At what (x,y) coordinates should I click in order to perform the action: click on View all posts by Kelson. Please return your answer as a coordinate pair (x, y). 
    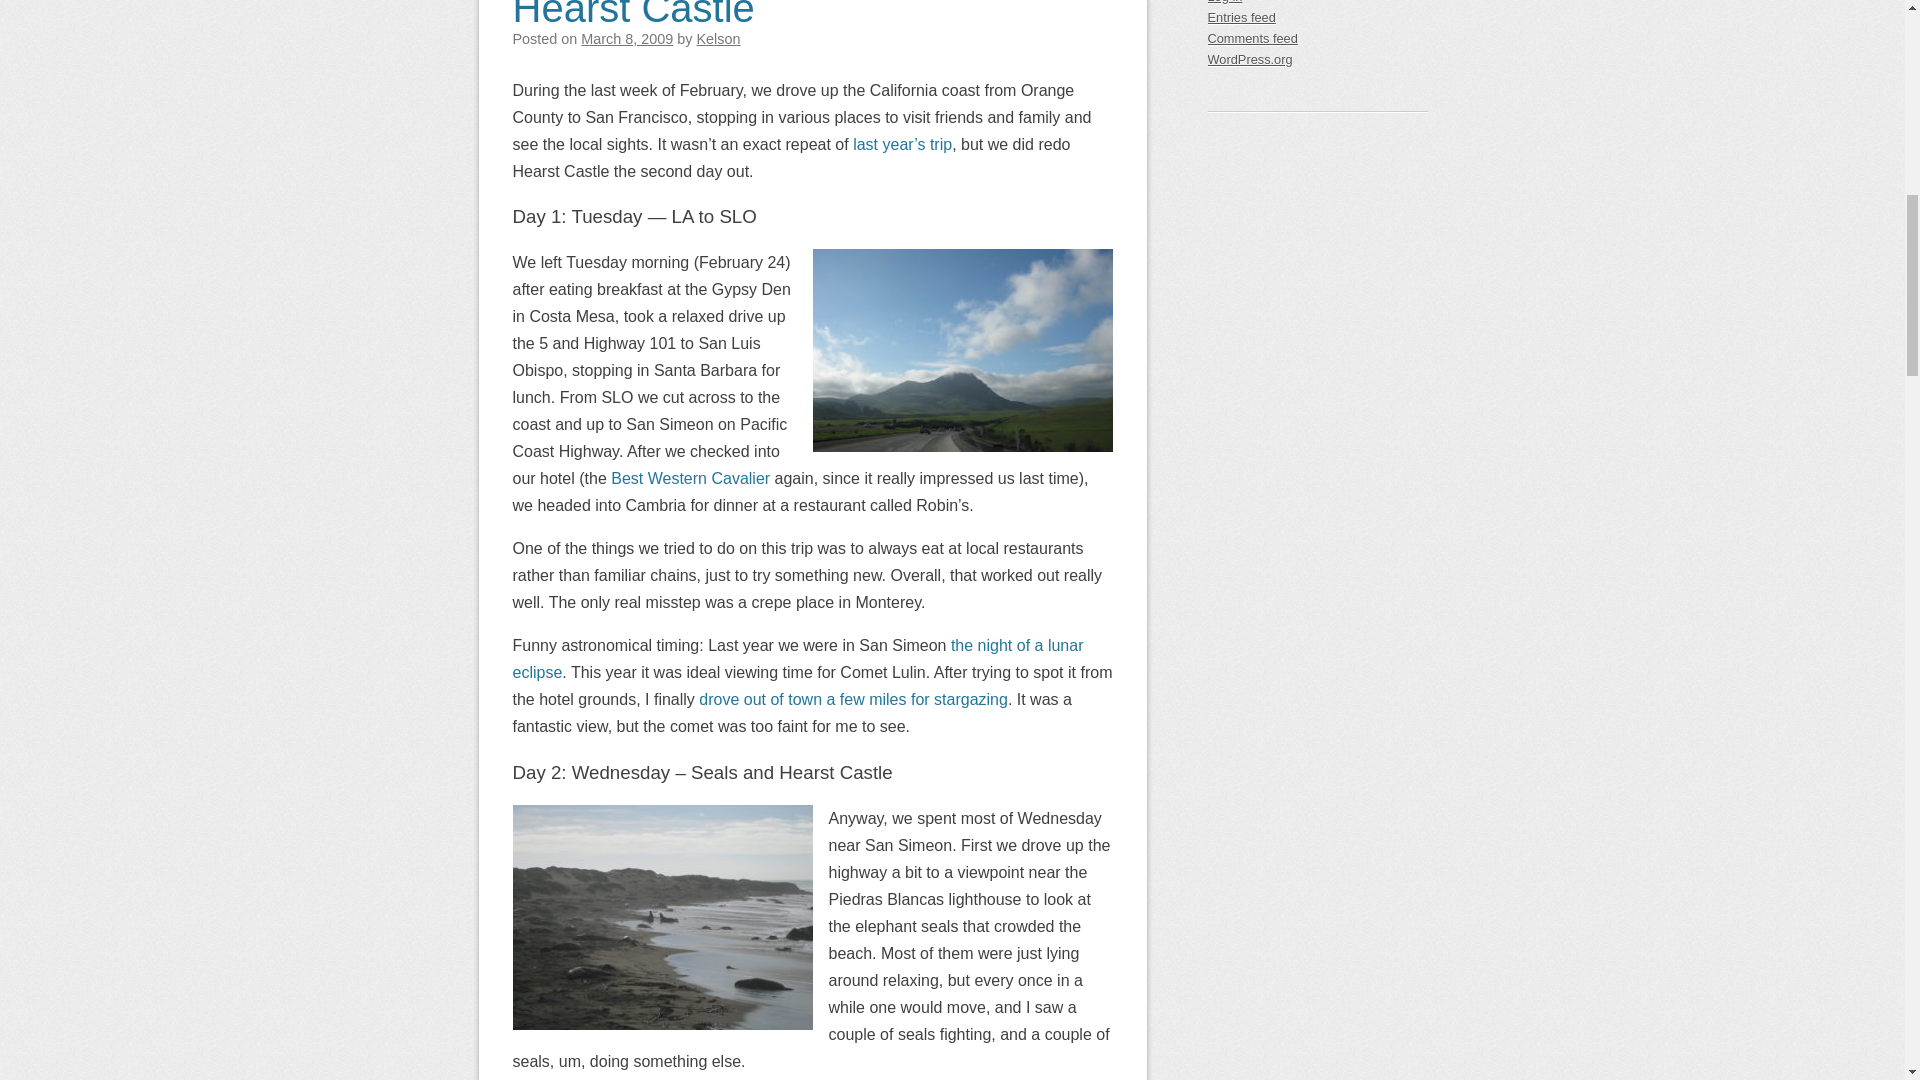
    Looking at the image, I should click on (718, 39).